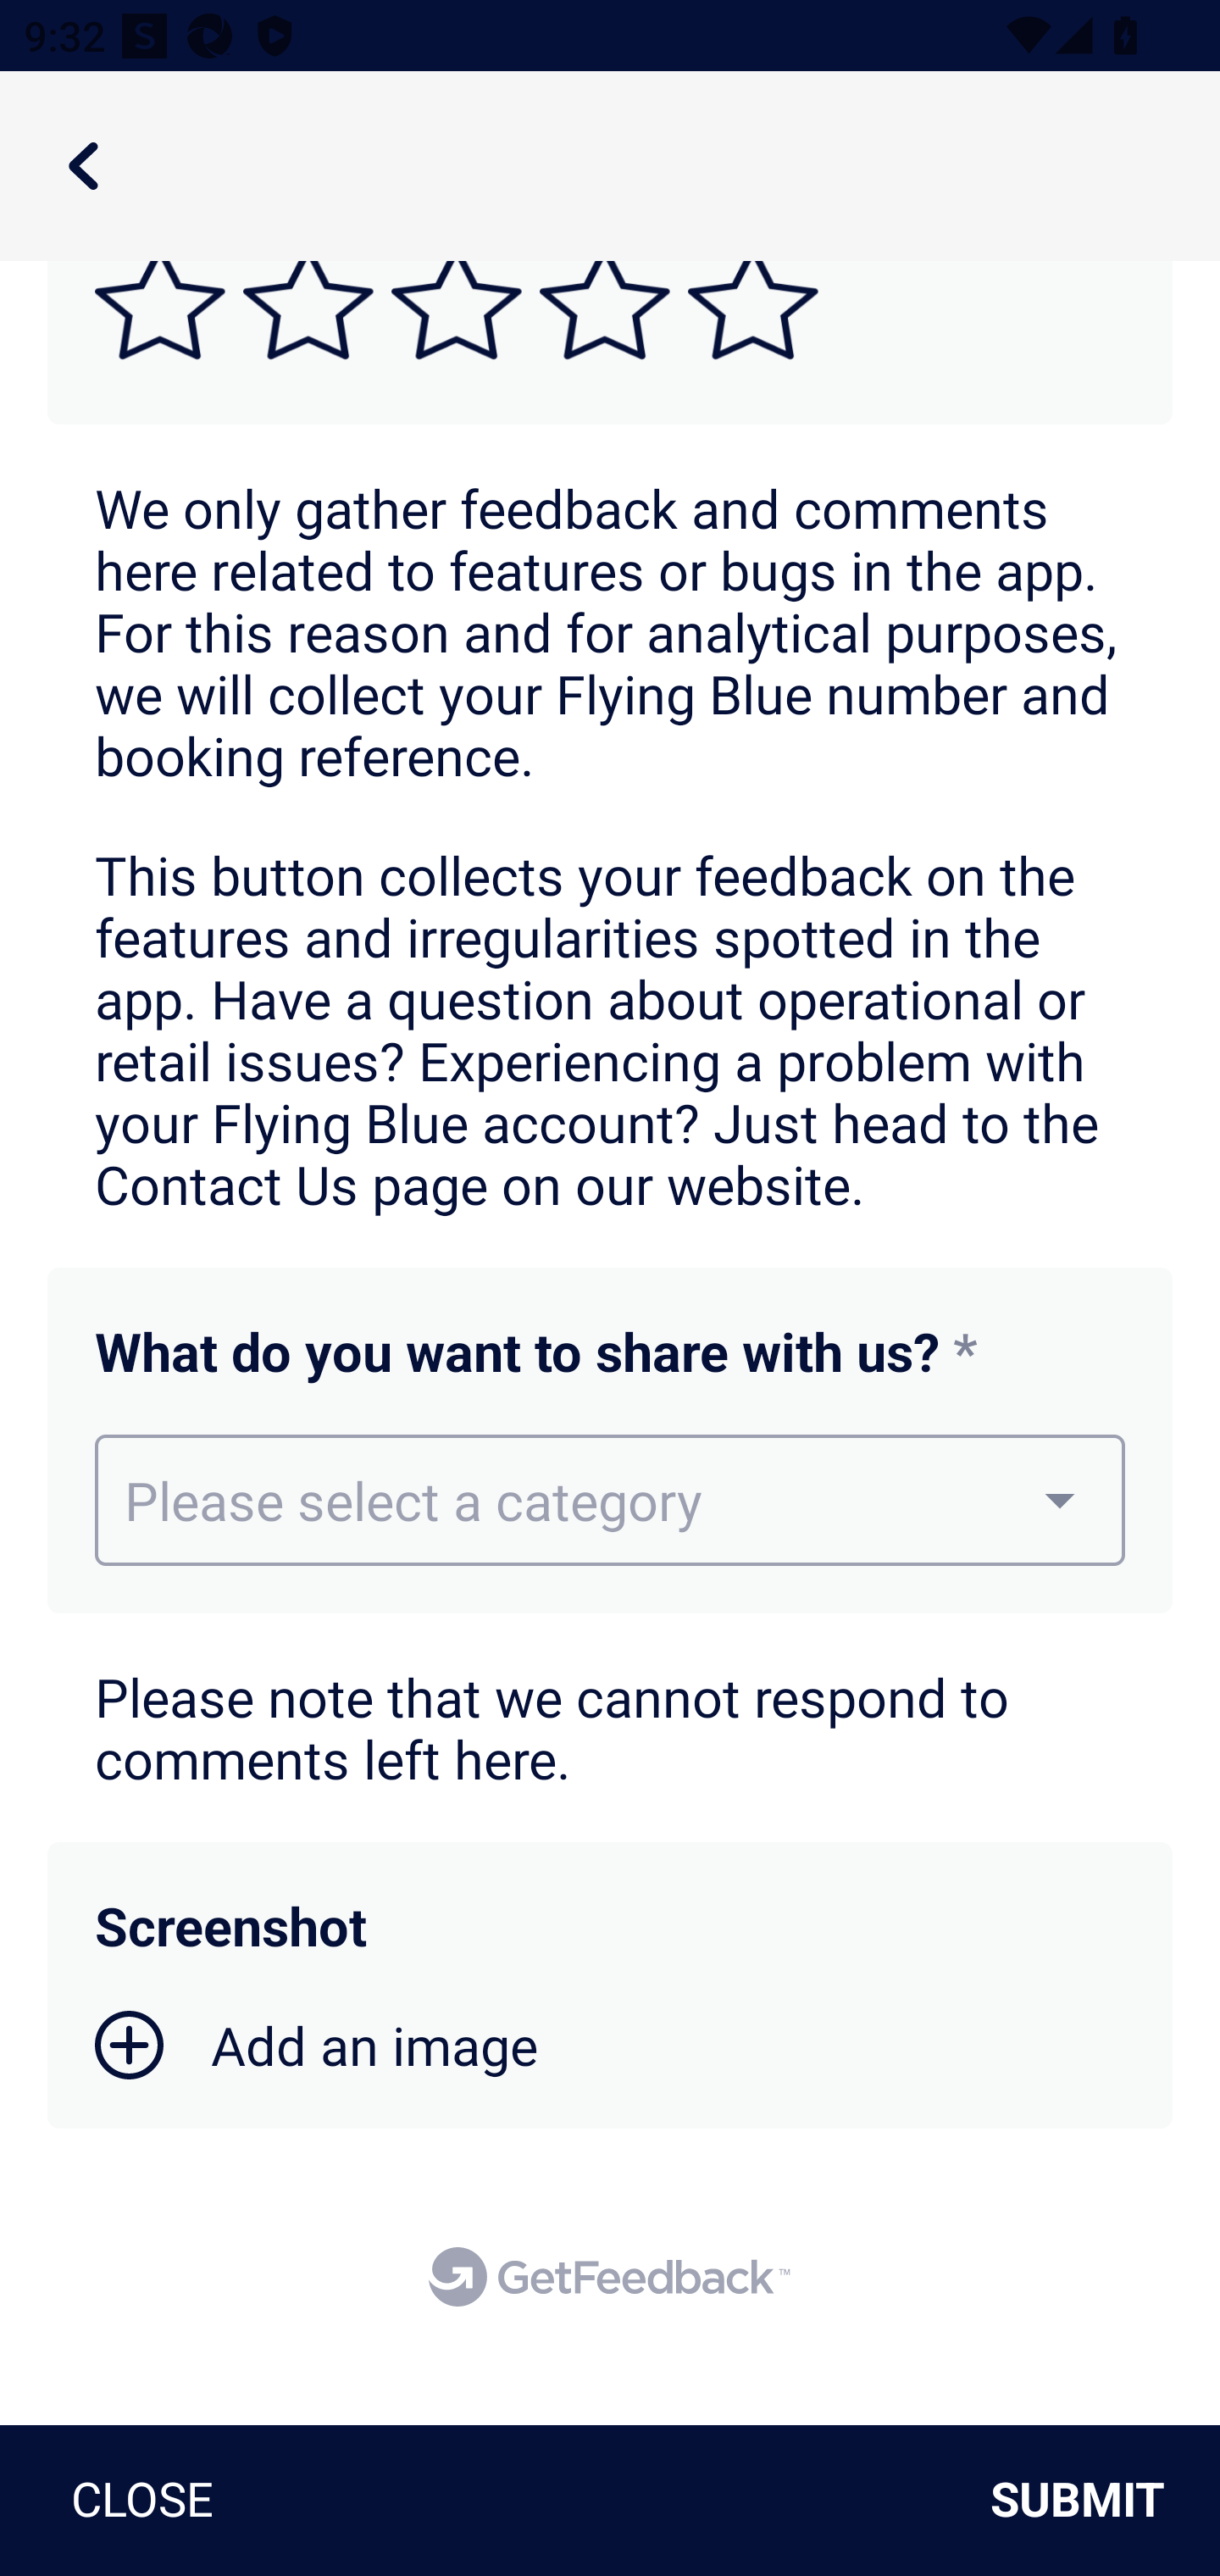 The height and width of the screenshot is (2576, 1220). What do you see at coordinates (610, 1500) in the screenshot?
I see `Please select a category` at bounding box center [610, 1500].